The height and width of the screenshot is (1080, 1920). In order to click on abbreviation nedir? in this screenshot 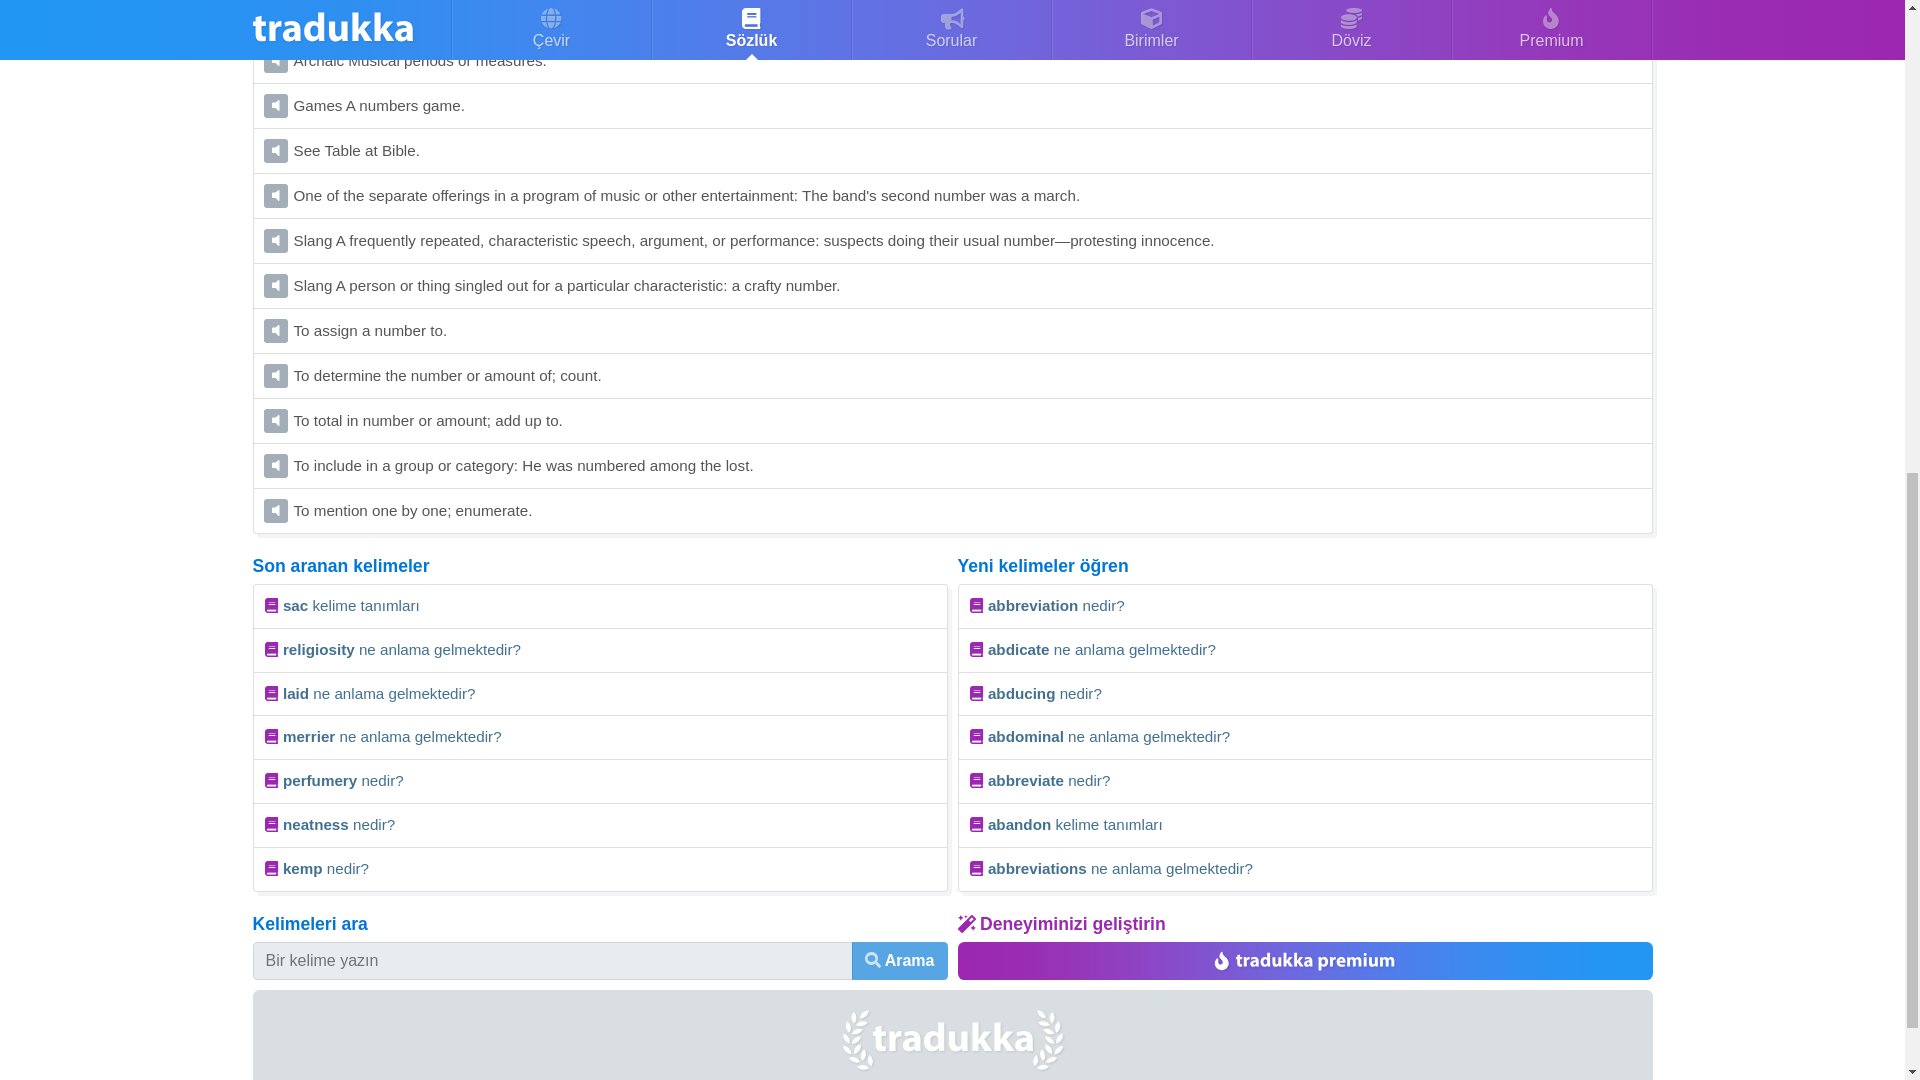, I will do `click(1306, 606)`.